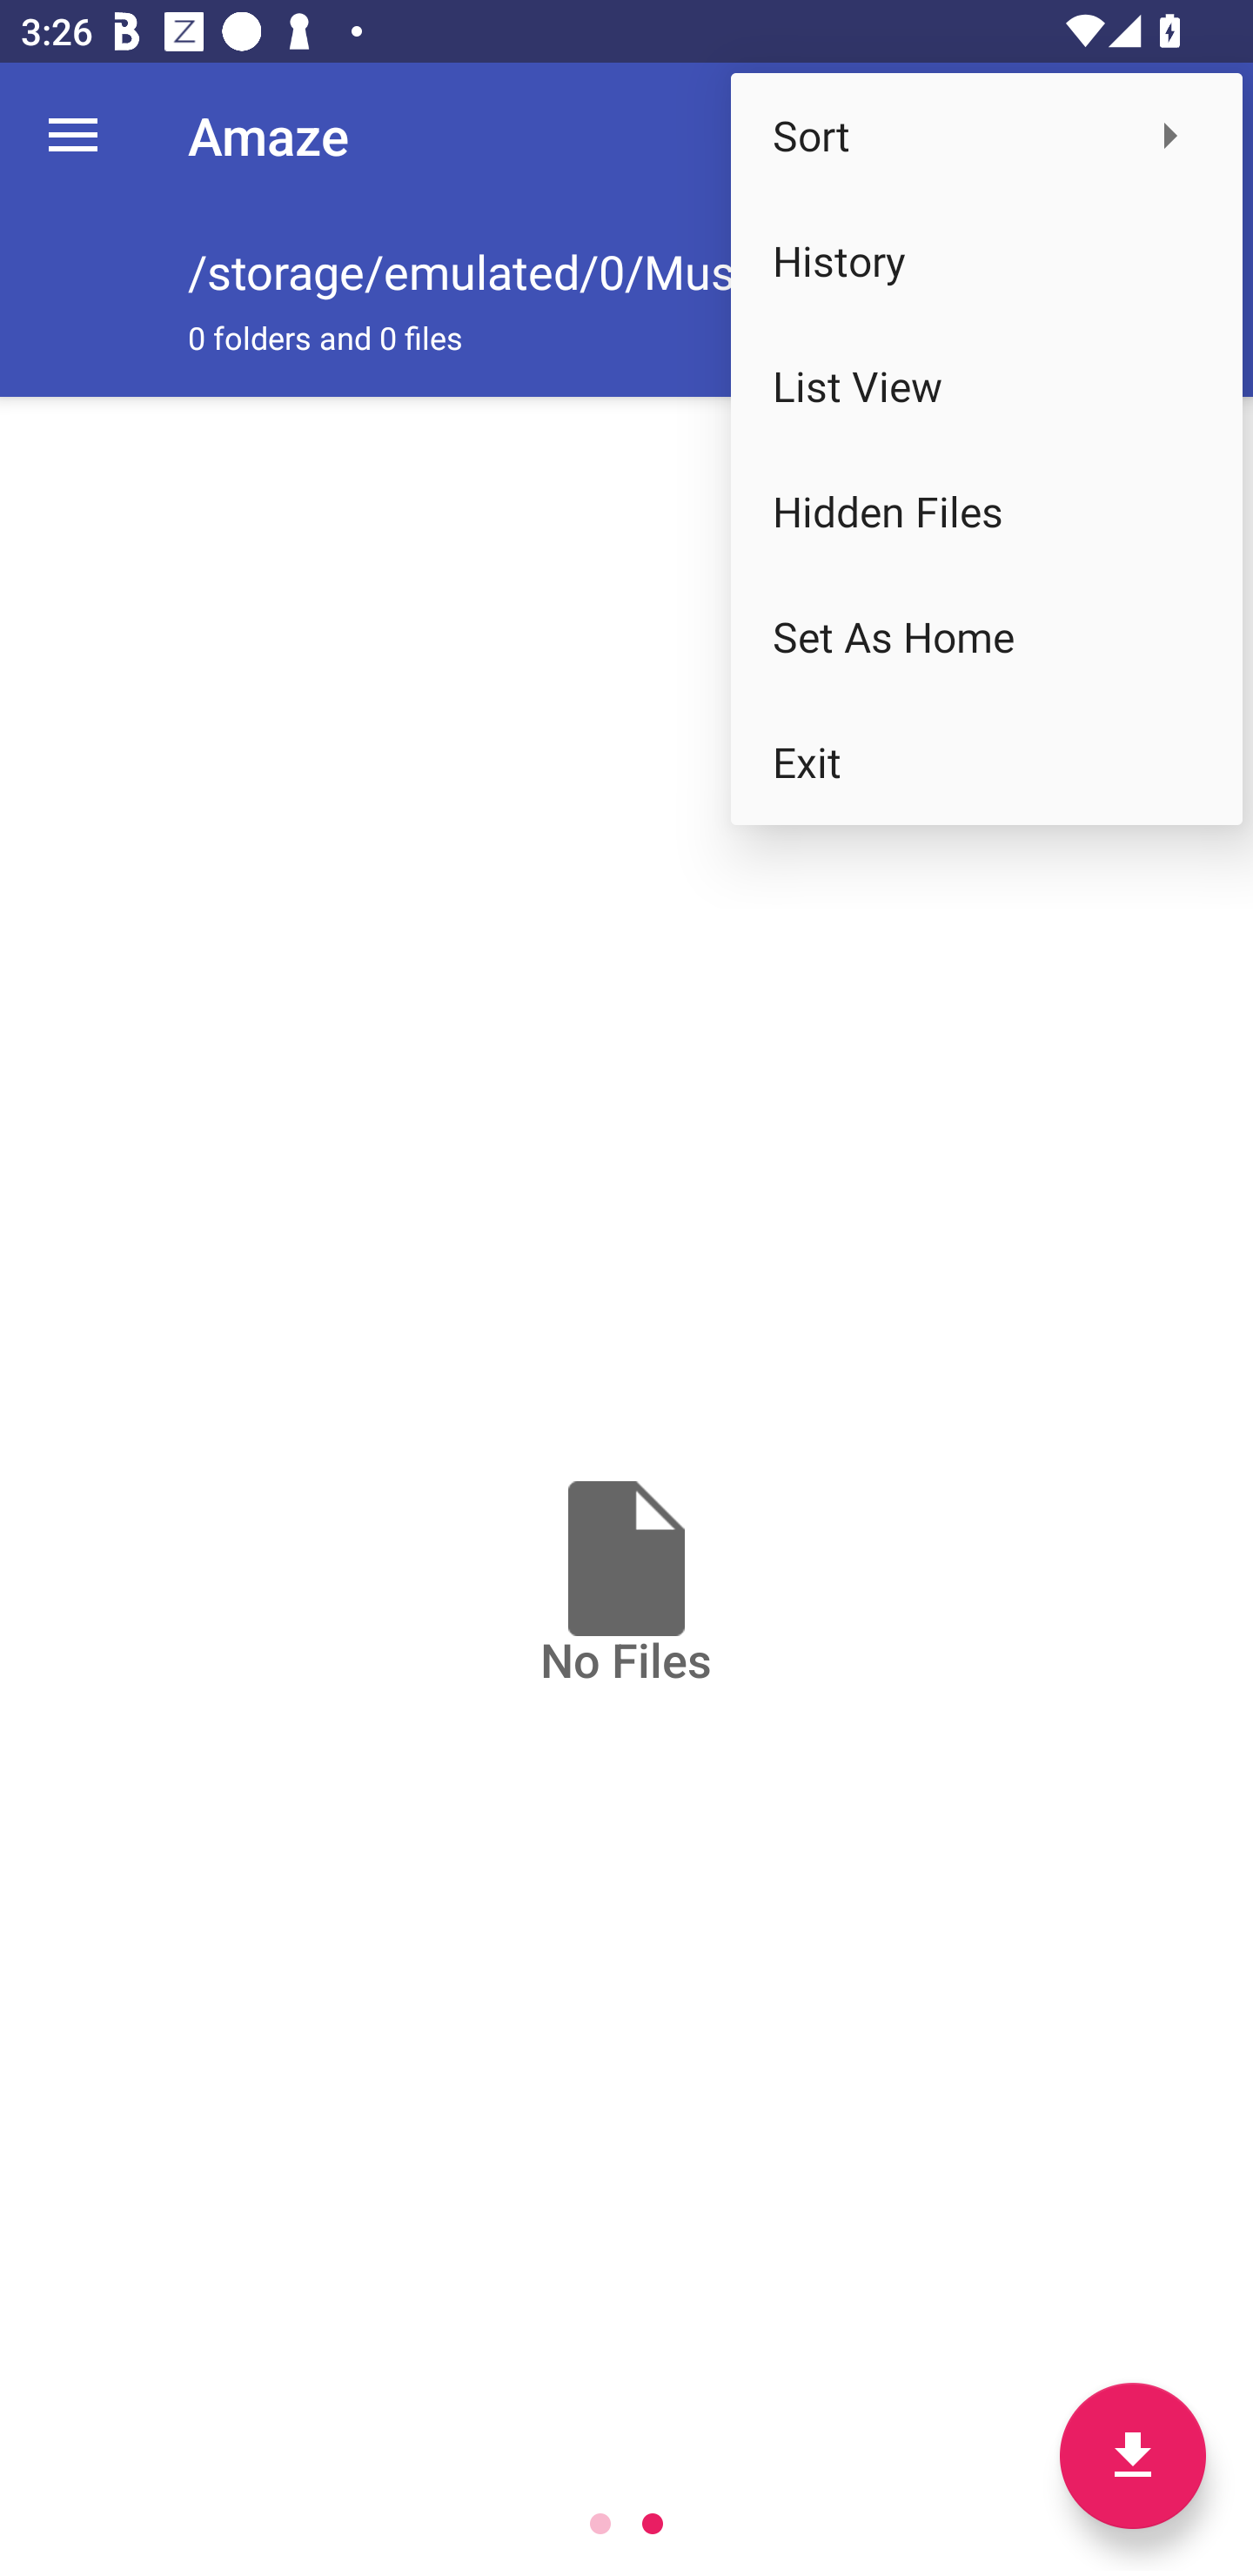 The height and width of the screenshot is (2576, 1253). What do you see at coordinates (987, 386) in the screenshot?
I see `List View` at bounding box center [987, 386].